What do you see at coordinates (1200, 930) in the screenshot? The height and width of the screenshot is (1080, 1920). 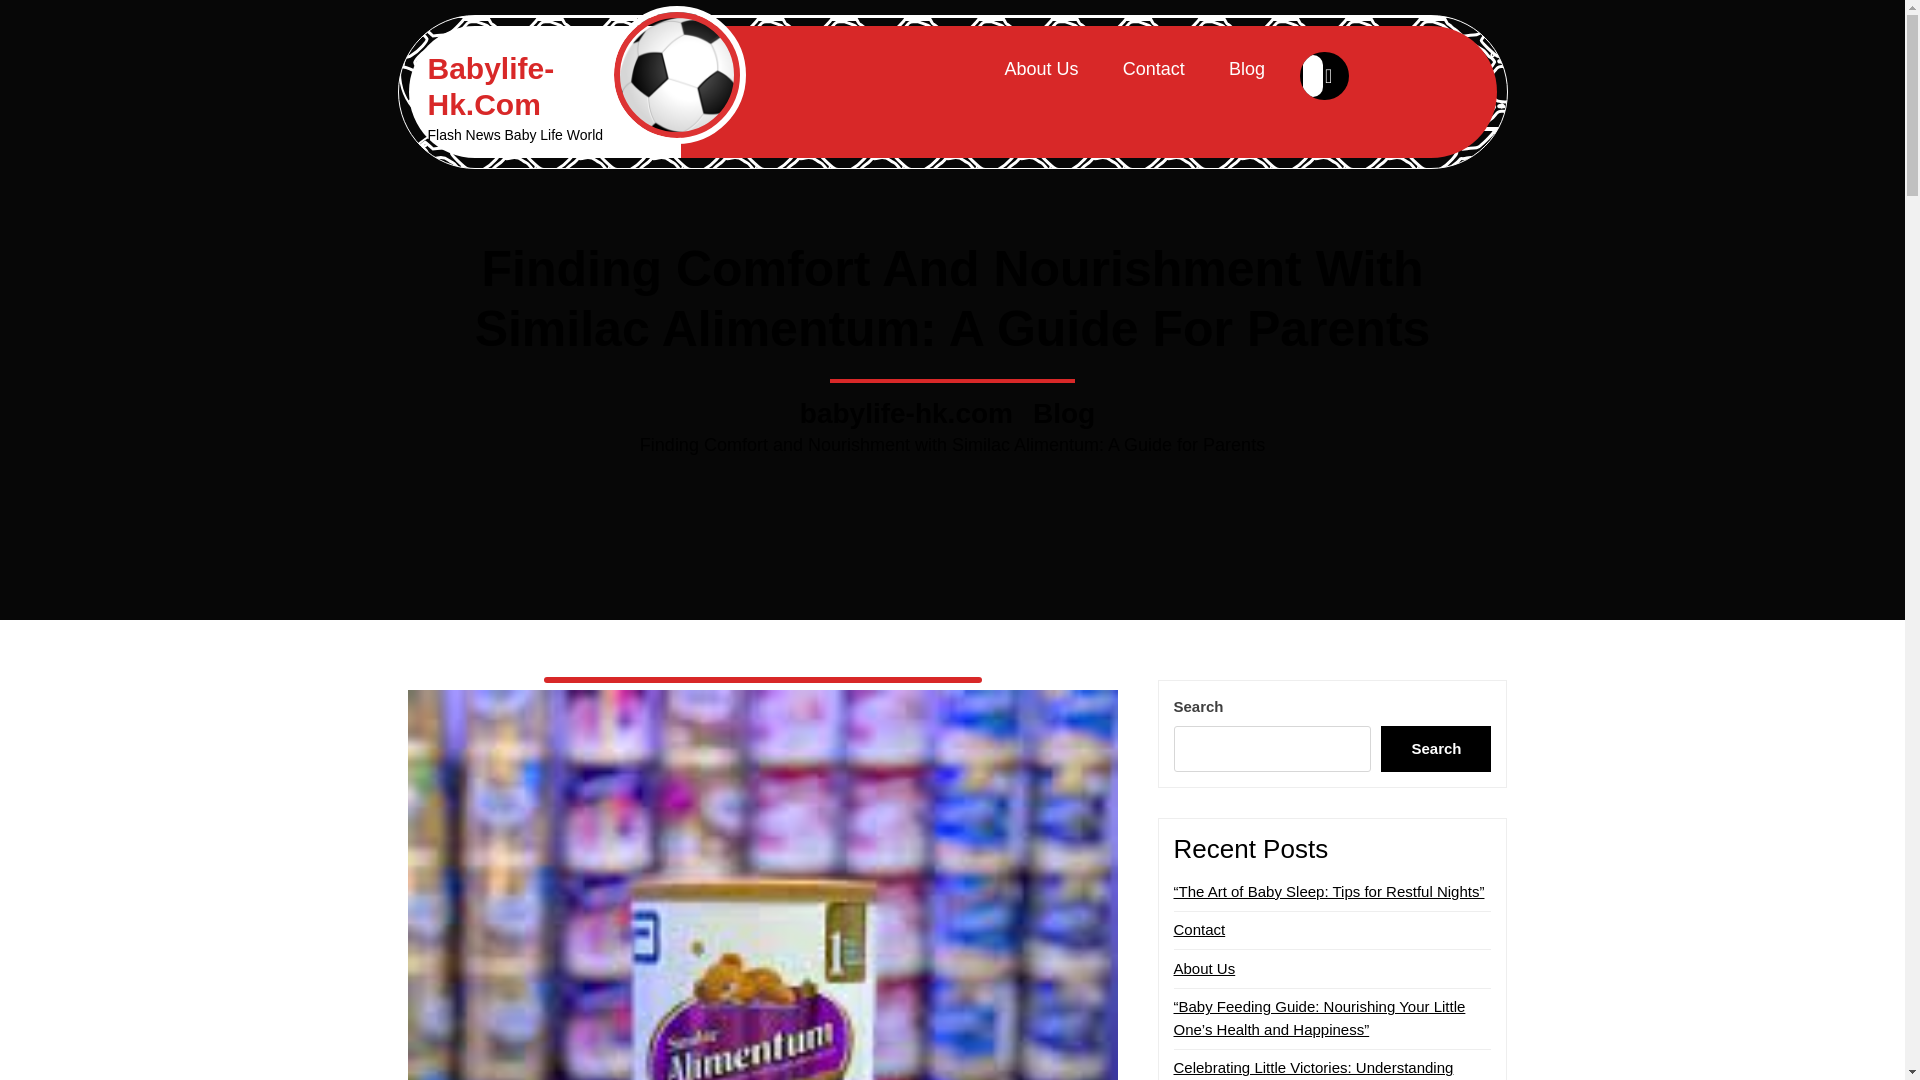 I see `Contact` at bounding box center [1200, 930].